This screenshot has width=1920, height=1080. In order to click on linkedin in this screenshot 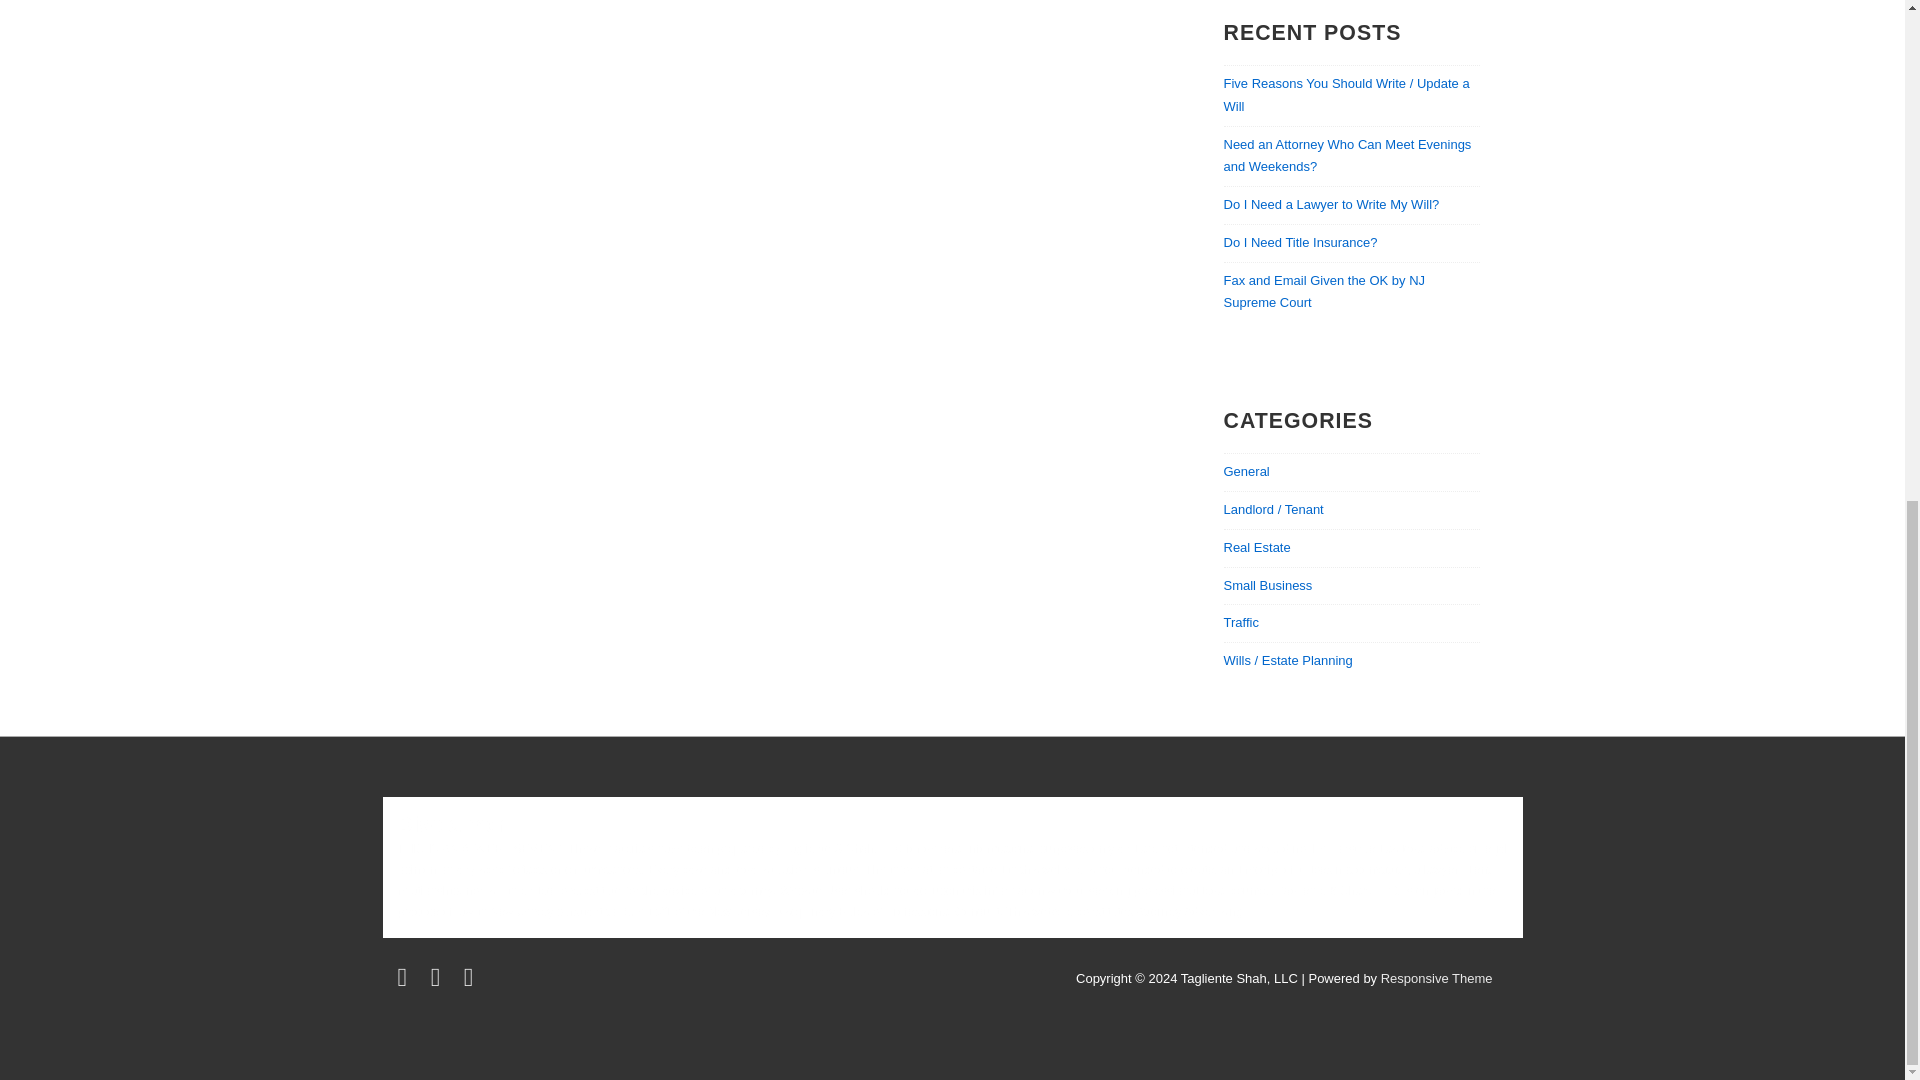, I will do `click(471, 982)`.